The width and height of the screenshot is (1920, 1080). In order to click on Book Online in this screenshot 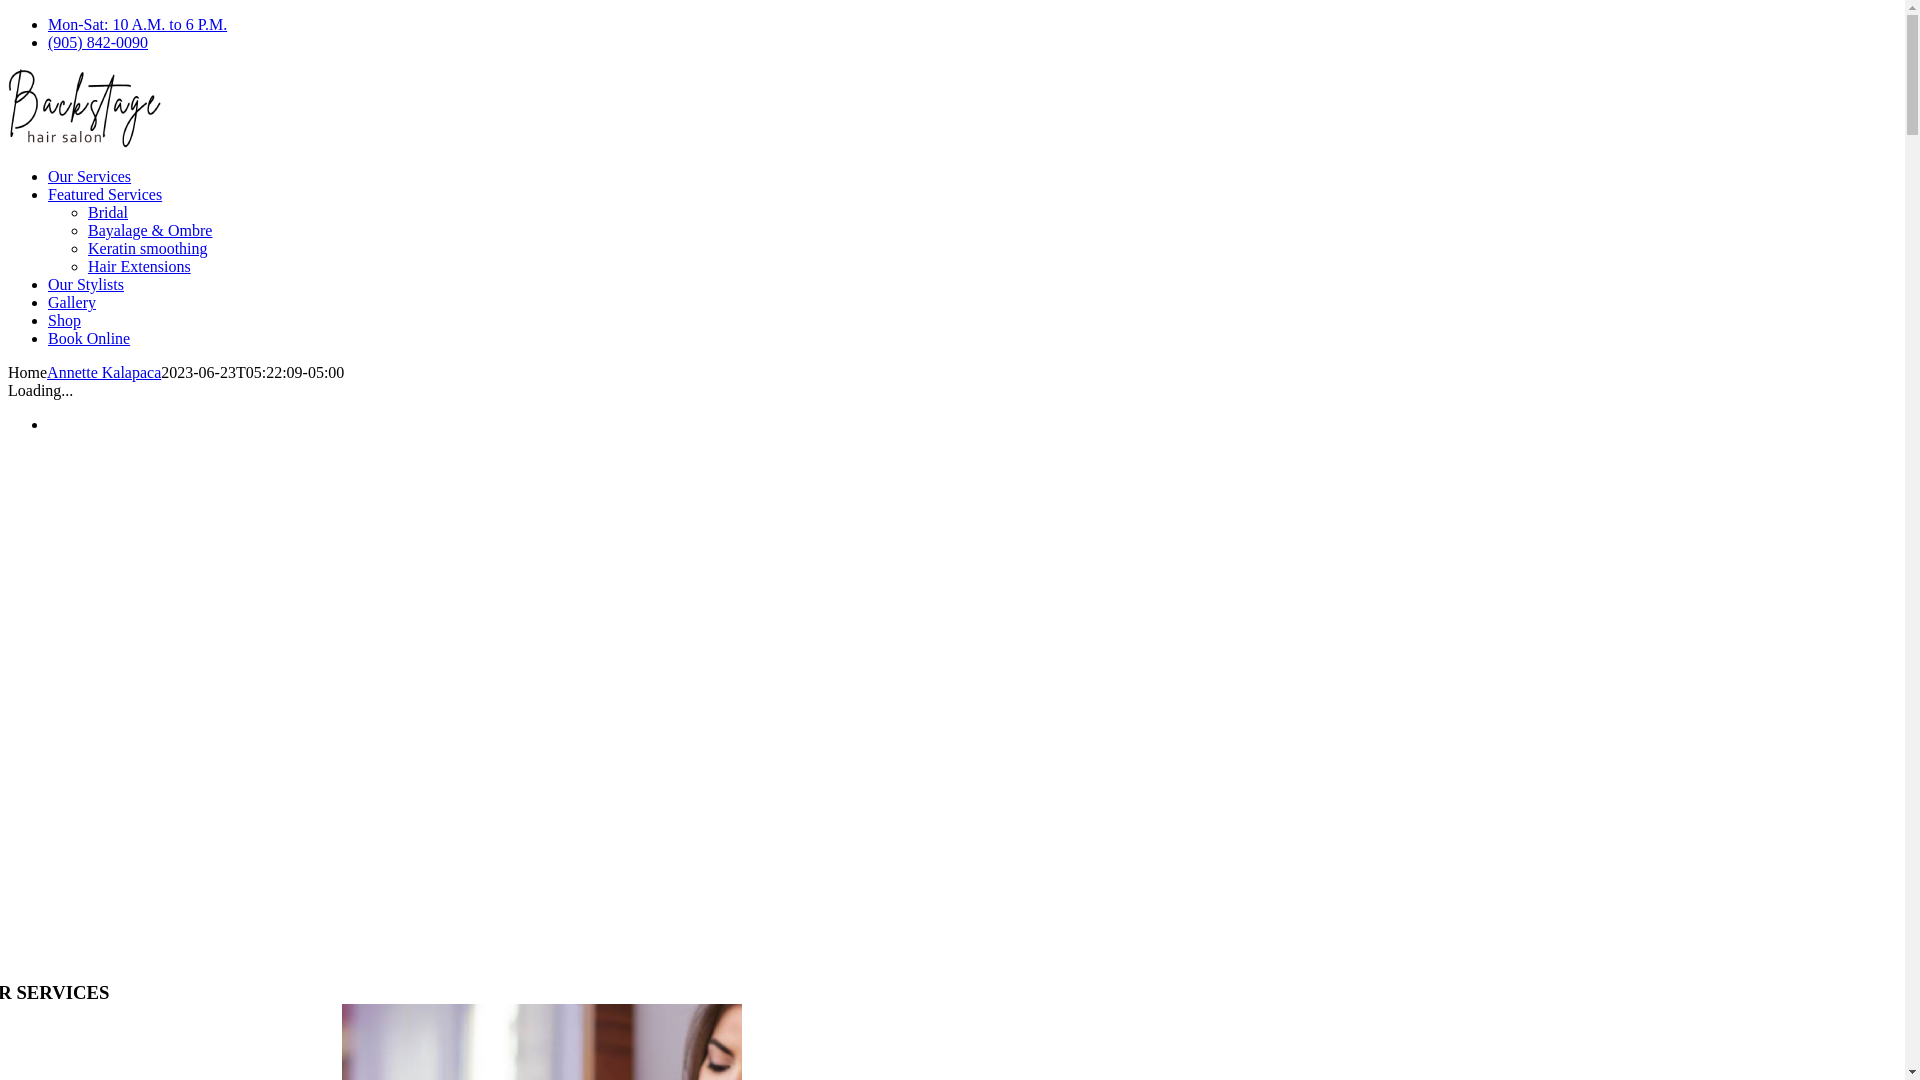, I will do `click(89, 338)`.